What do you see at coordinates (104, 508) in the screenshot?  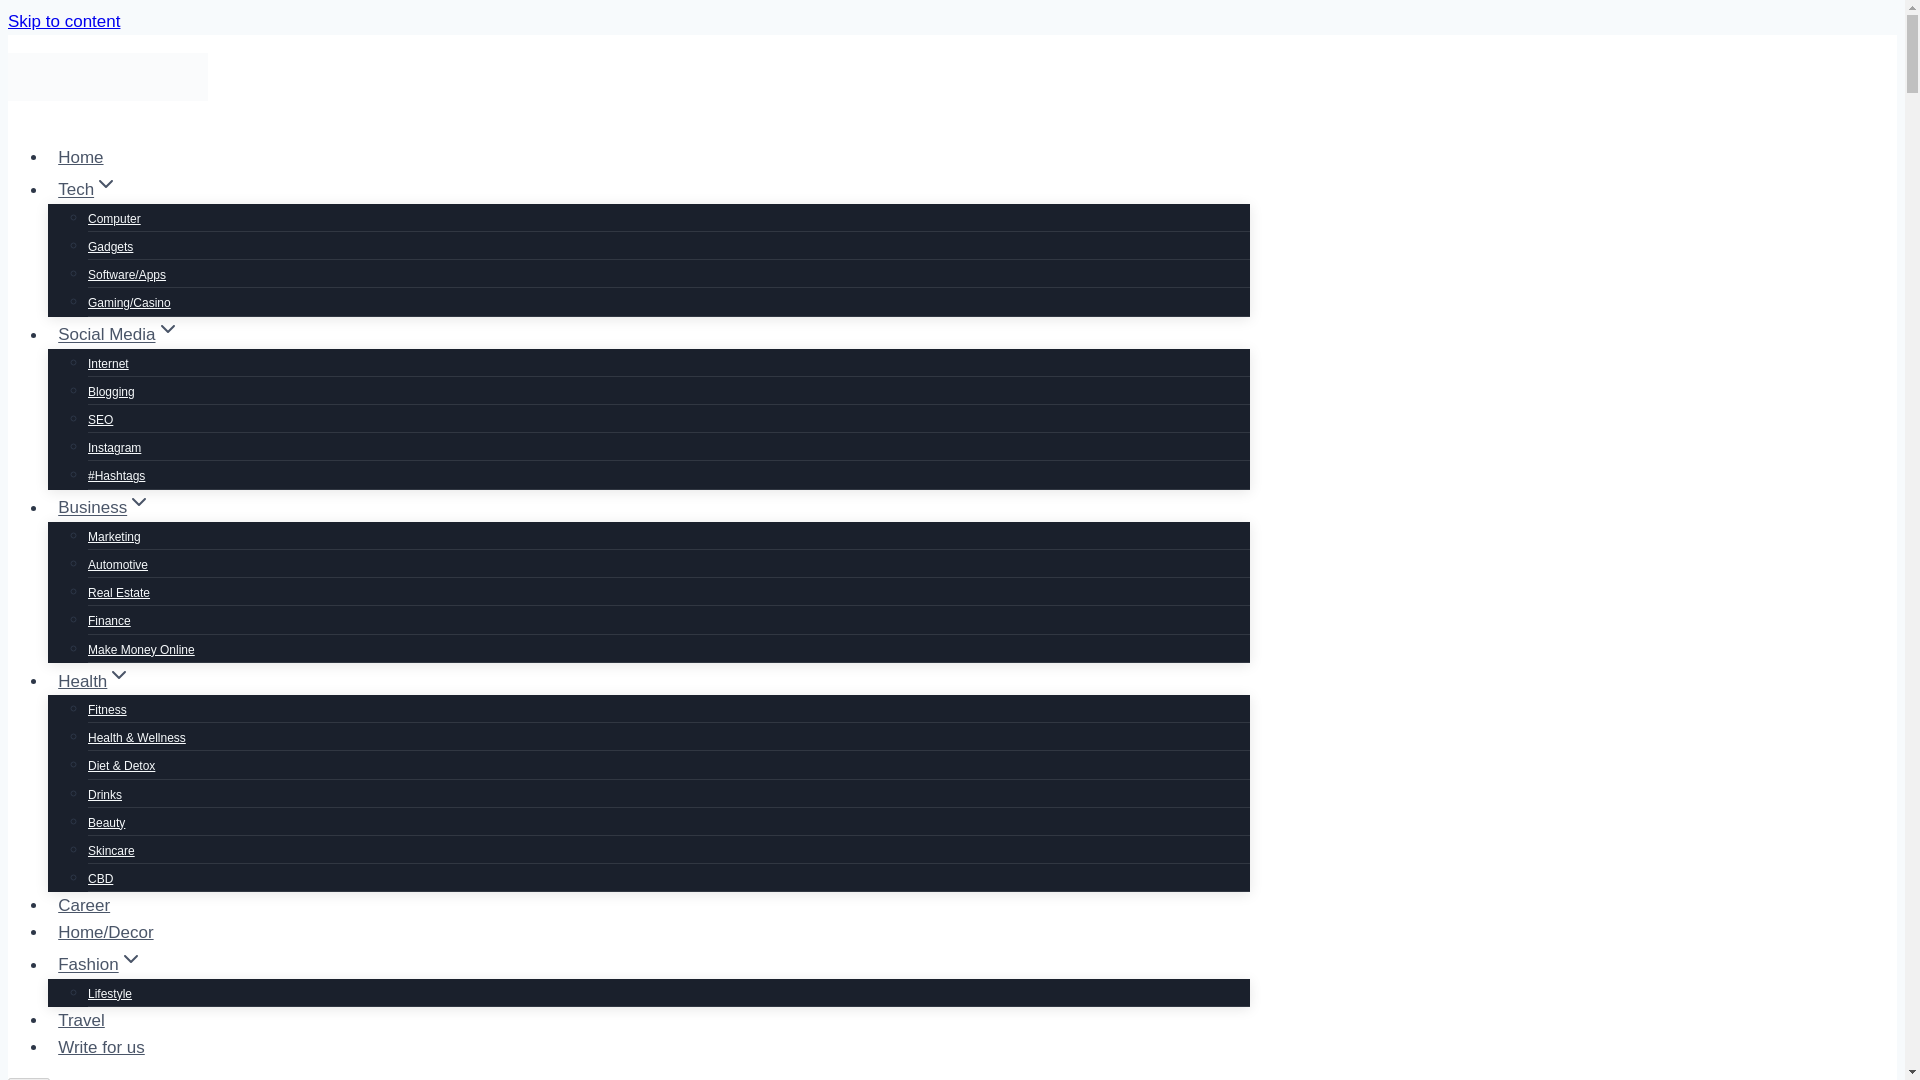 I see `BusinessExpand` at bounding box center [104, 508].